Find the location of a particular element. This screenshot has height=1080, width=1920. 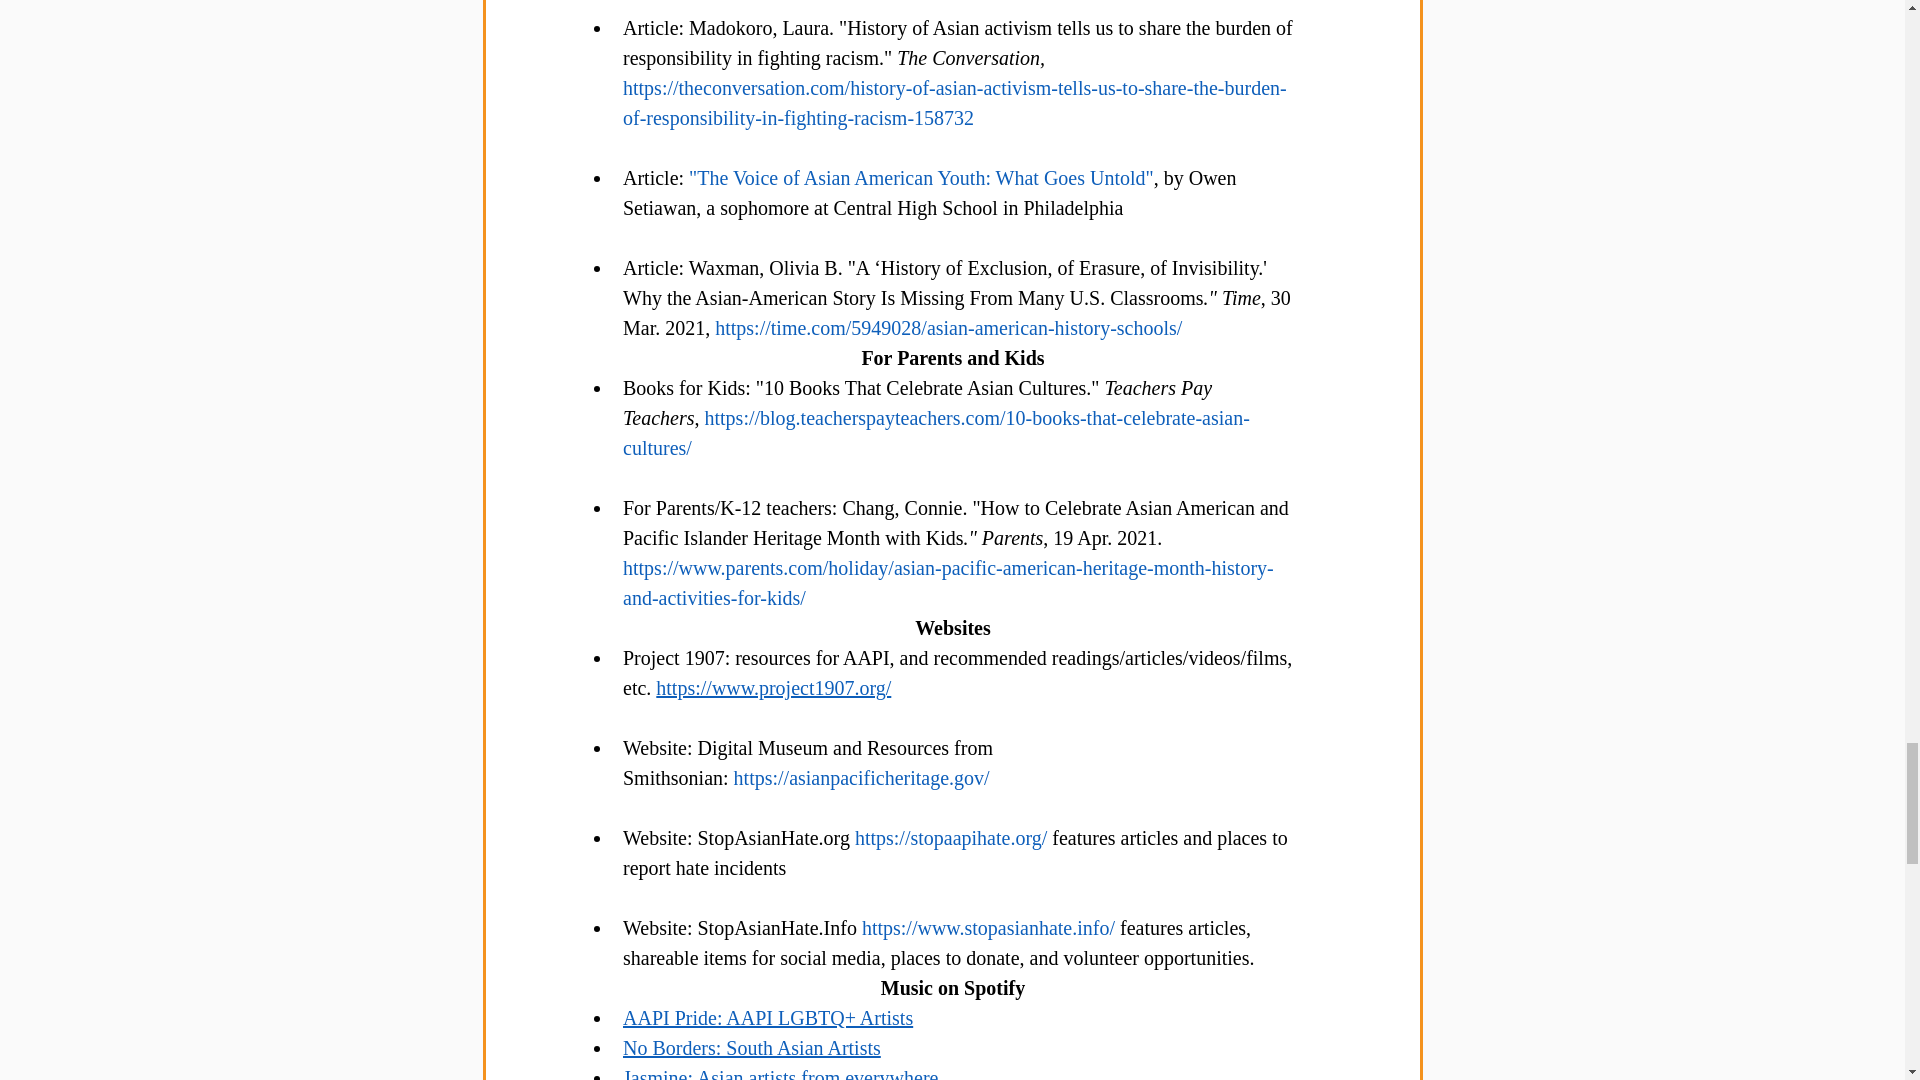

"The Voice of Asian American Youth: What Goes Untold" is located at coordinates (921, 178).